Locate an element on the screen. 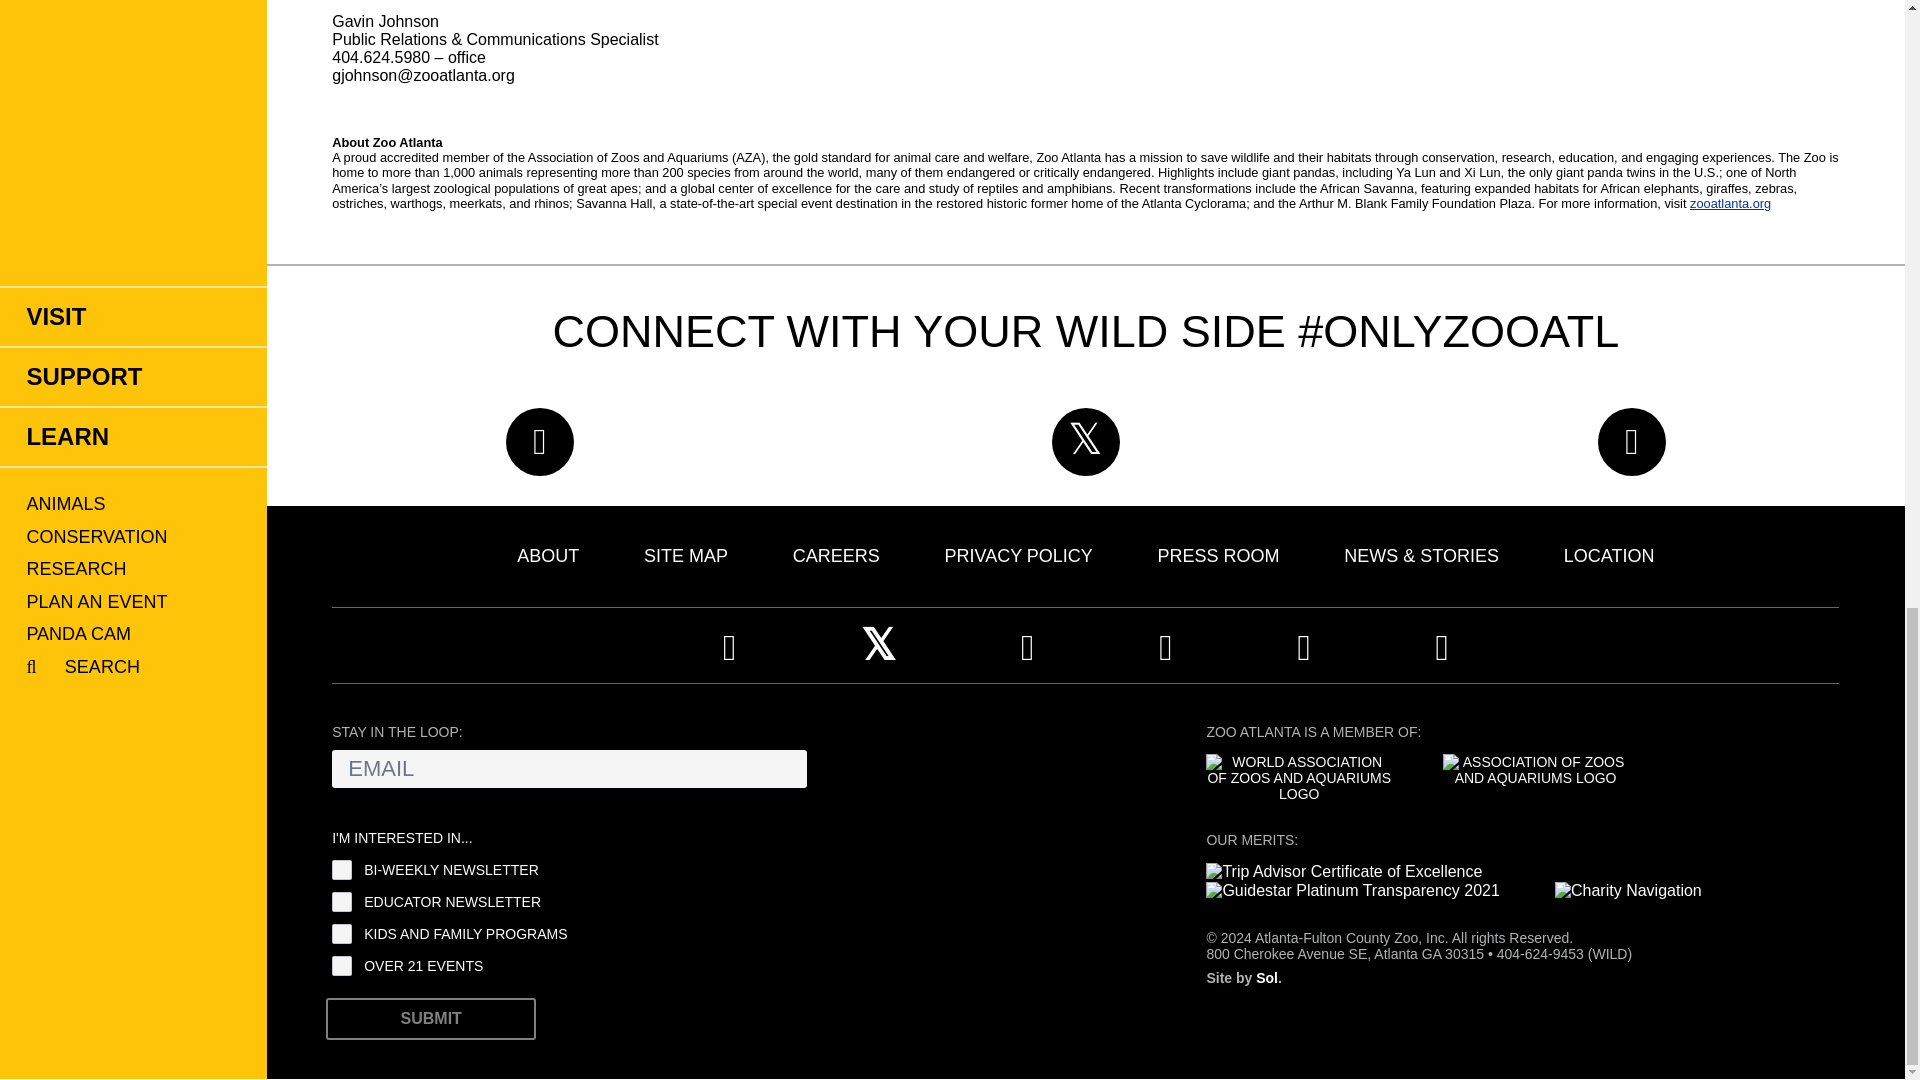 The height and width of the screenshot is (1080, 1920). Kids and Family Programs is located at coordinates (342, 934).